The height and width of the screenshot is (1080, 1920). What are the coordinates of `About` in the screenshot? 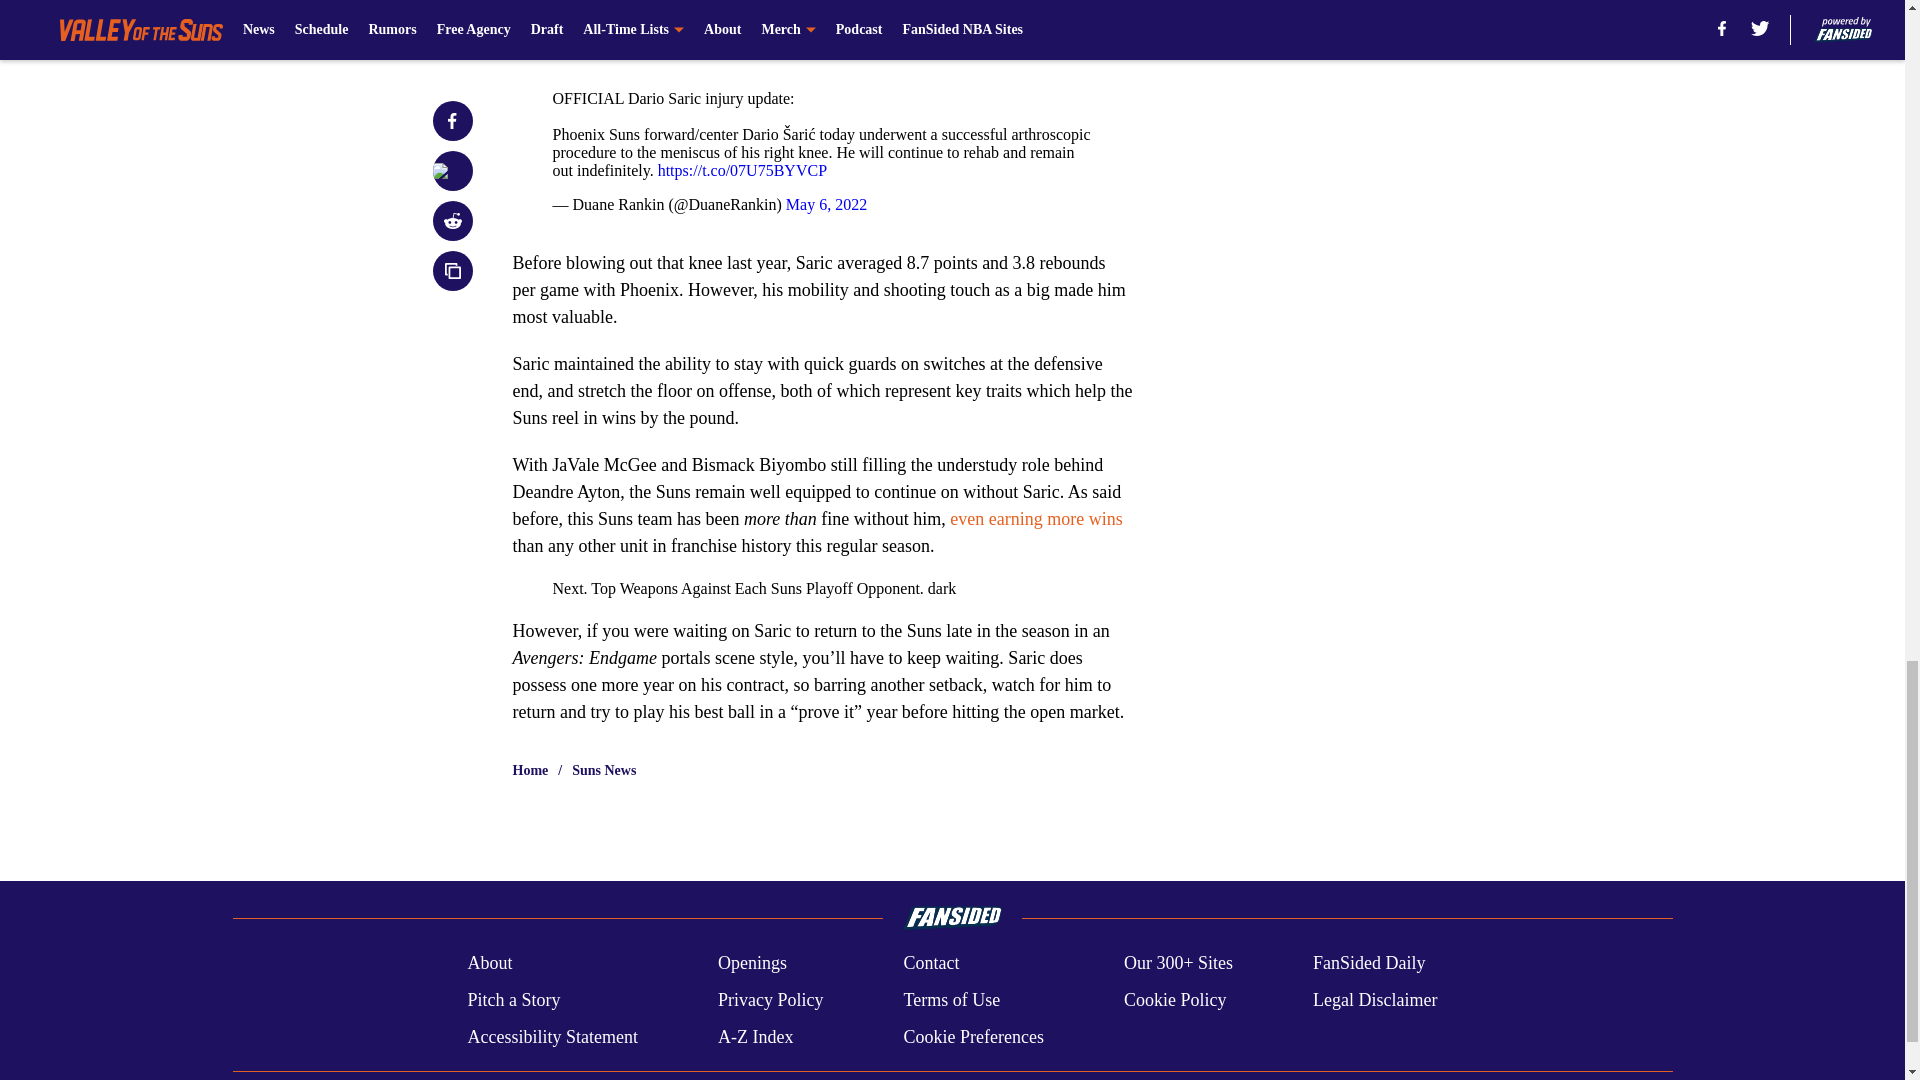 It's located at (489, 964).